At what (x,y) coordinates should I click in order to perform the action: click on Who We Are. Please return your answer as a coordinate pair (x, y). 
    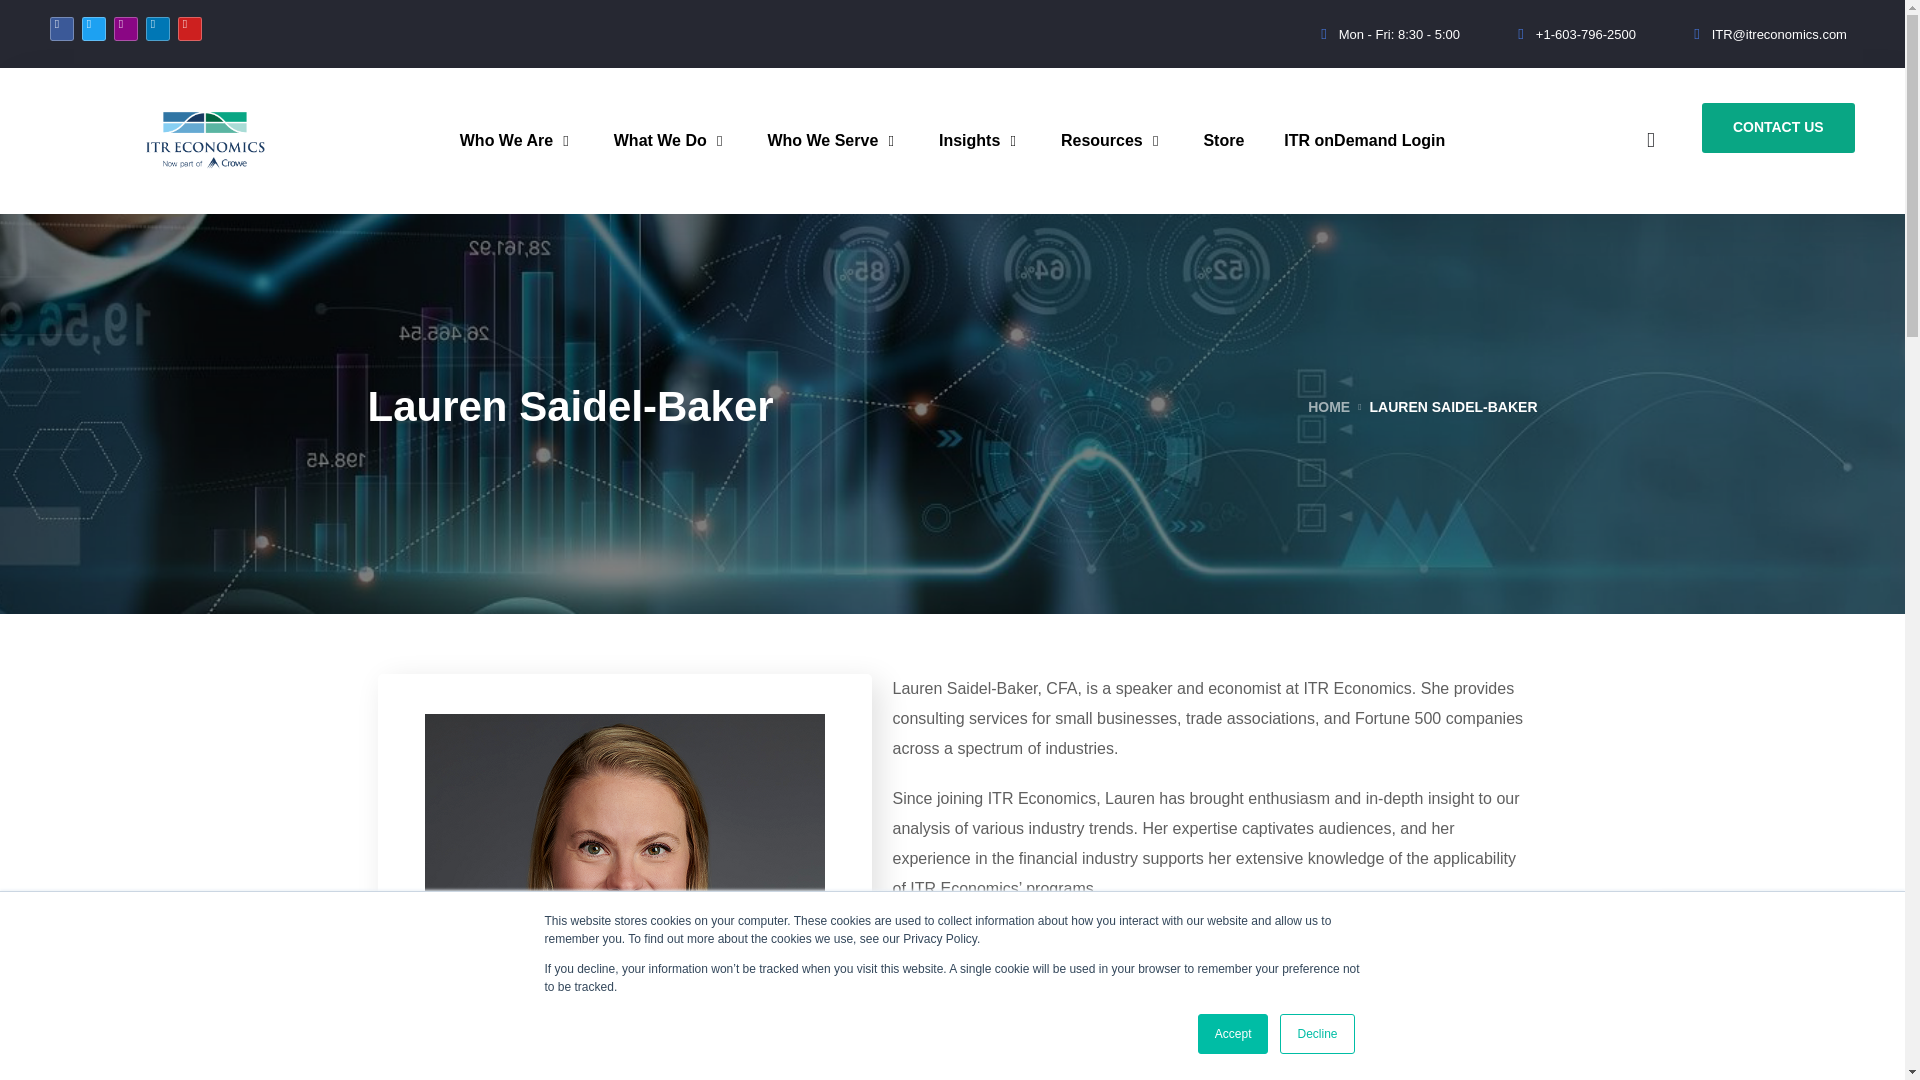
    Looking at the image, I should click on (516, 140).